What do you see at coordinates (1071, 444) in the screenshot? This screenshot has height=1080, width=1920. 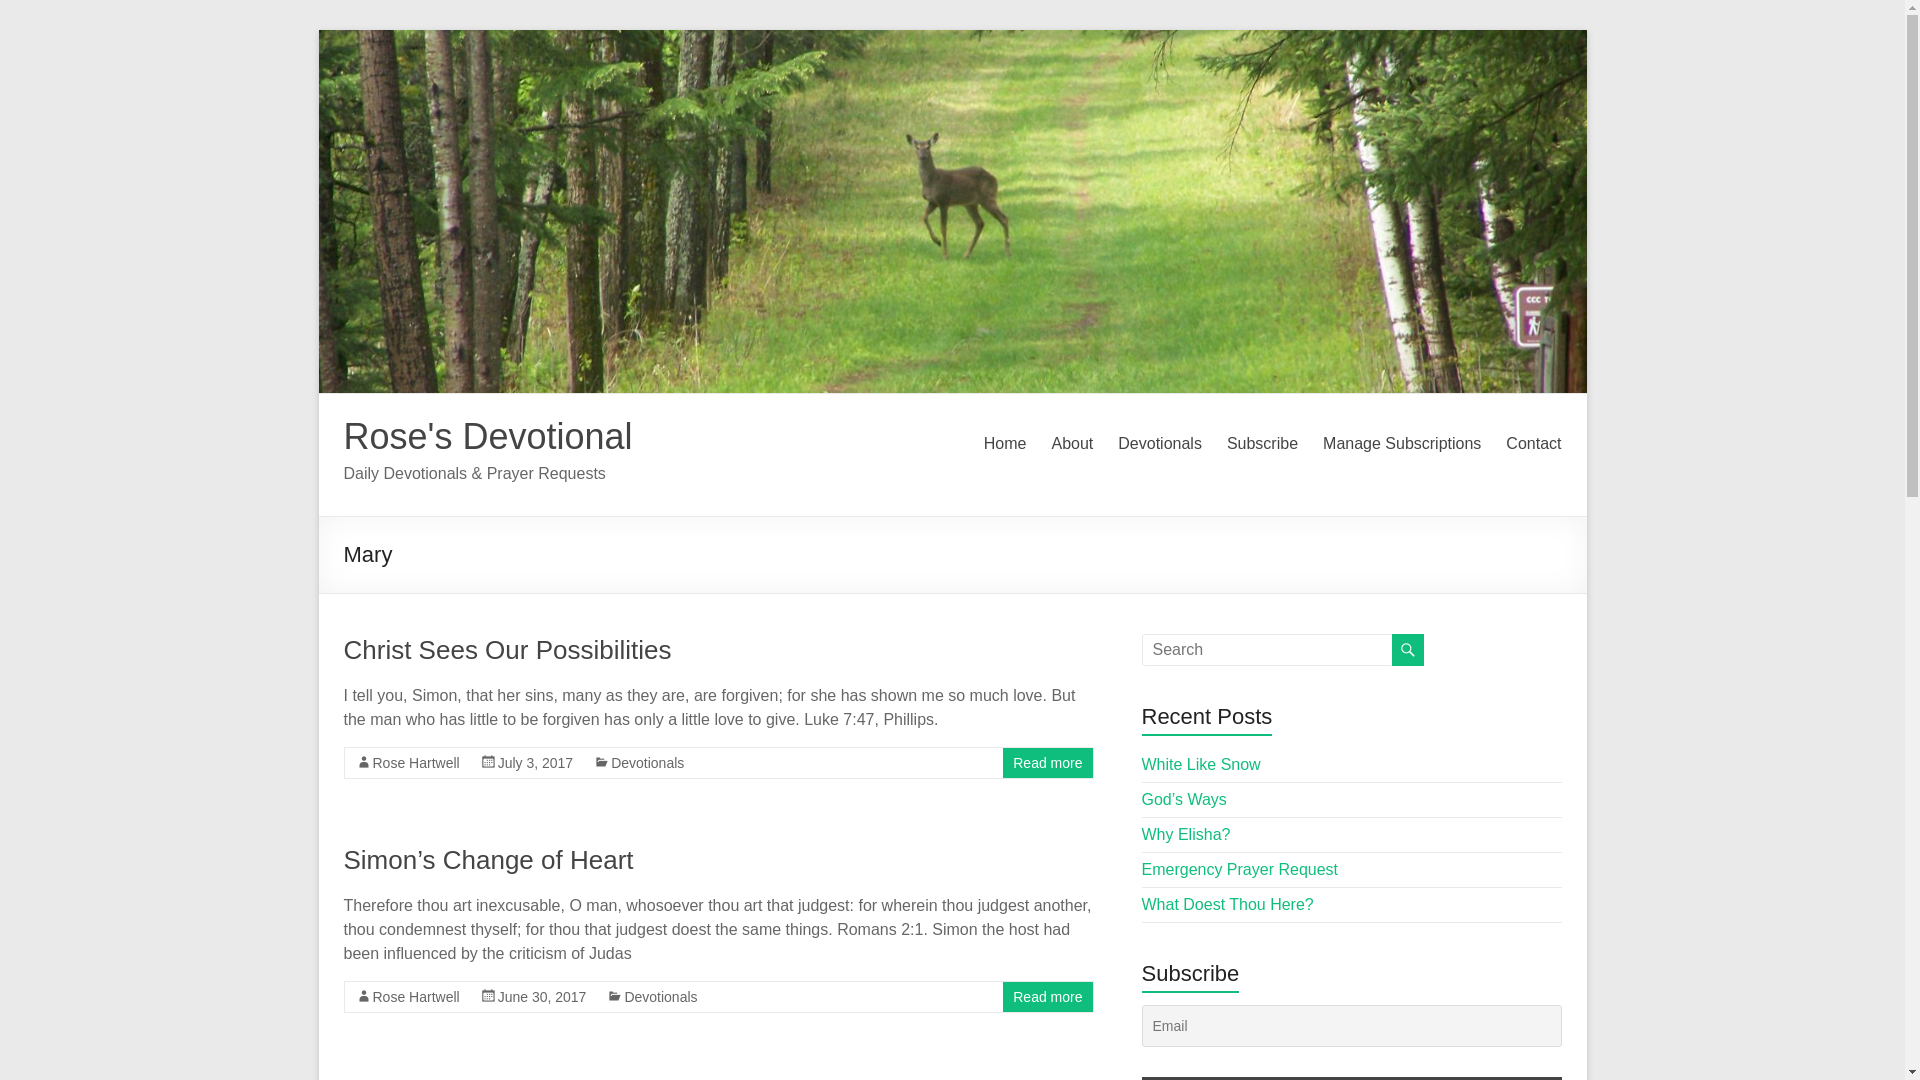 I see `About` at bounding box center [1071, 444].